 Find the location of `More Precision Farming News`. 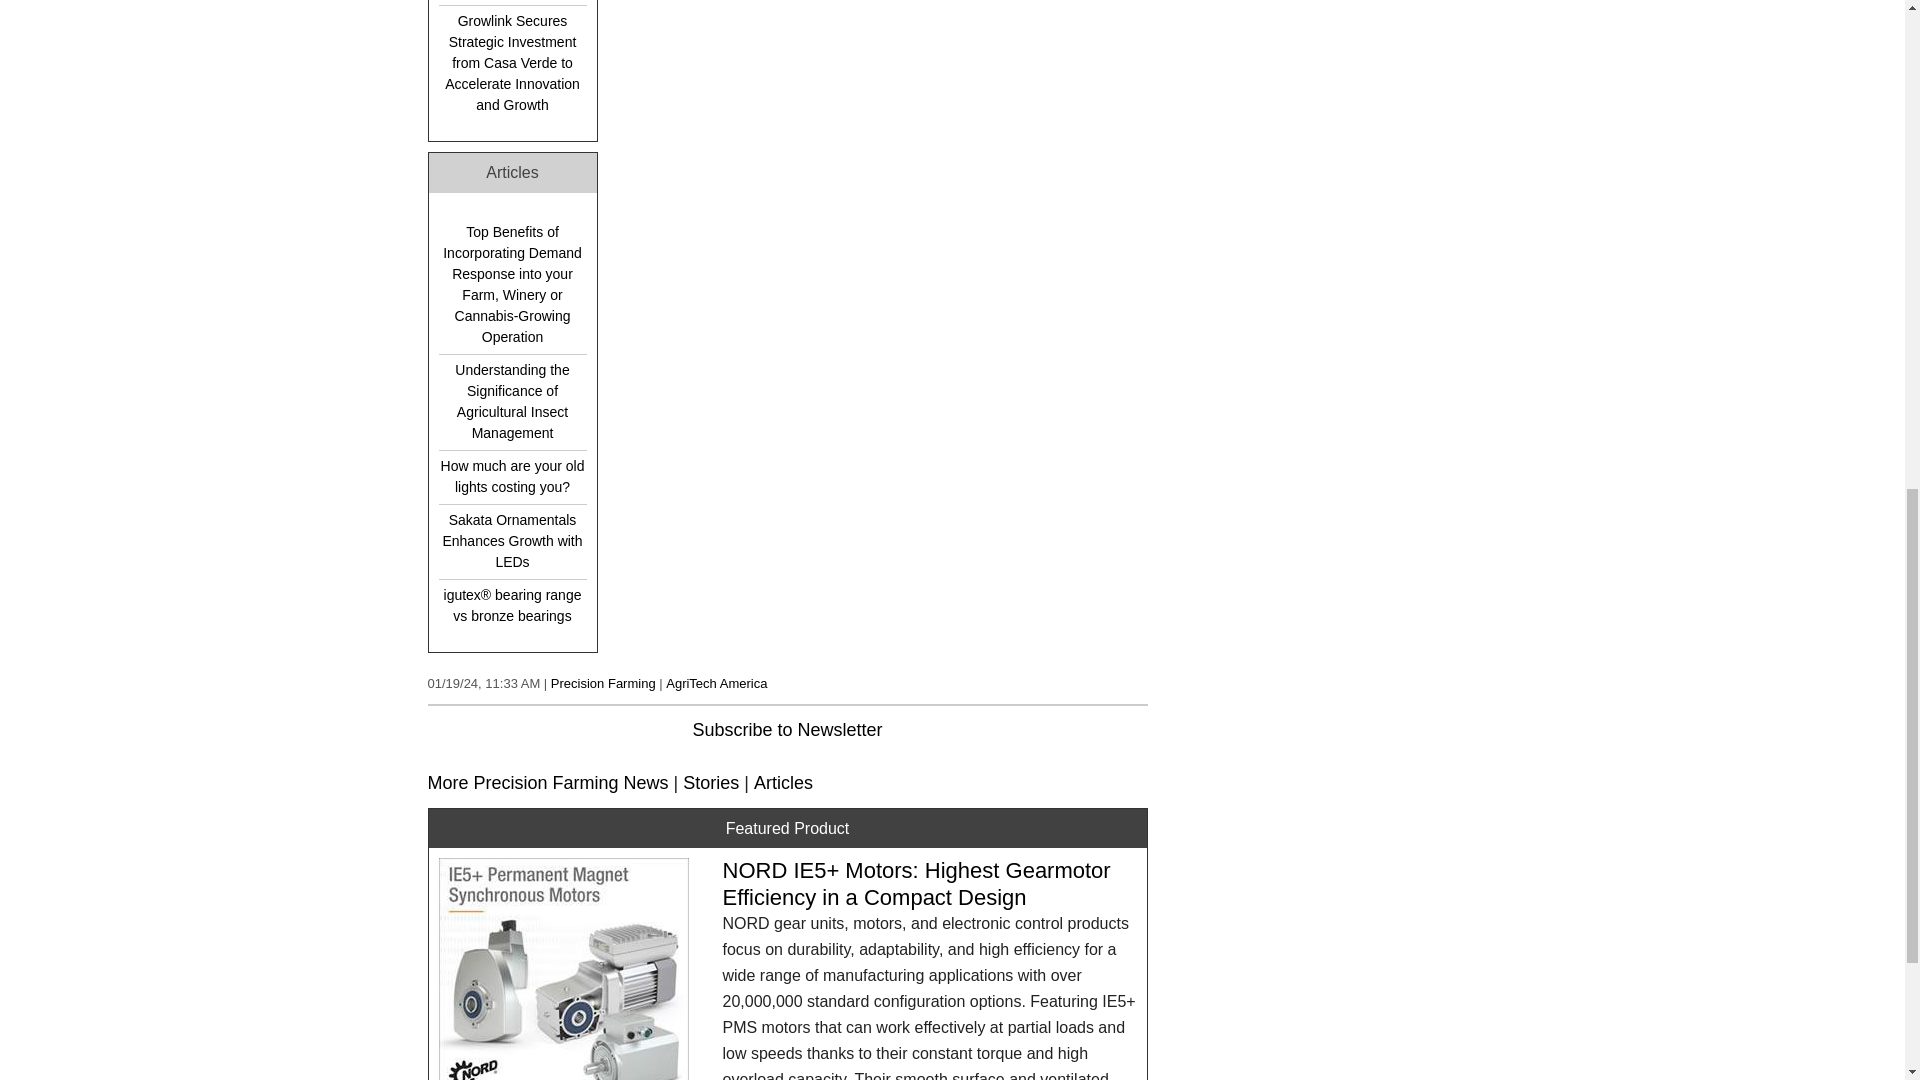

More Precision Farming News is located at coordinates (548, 782).